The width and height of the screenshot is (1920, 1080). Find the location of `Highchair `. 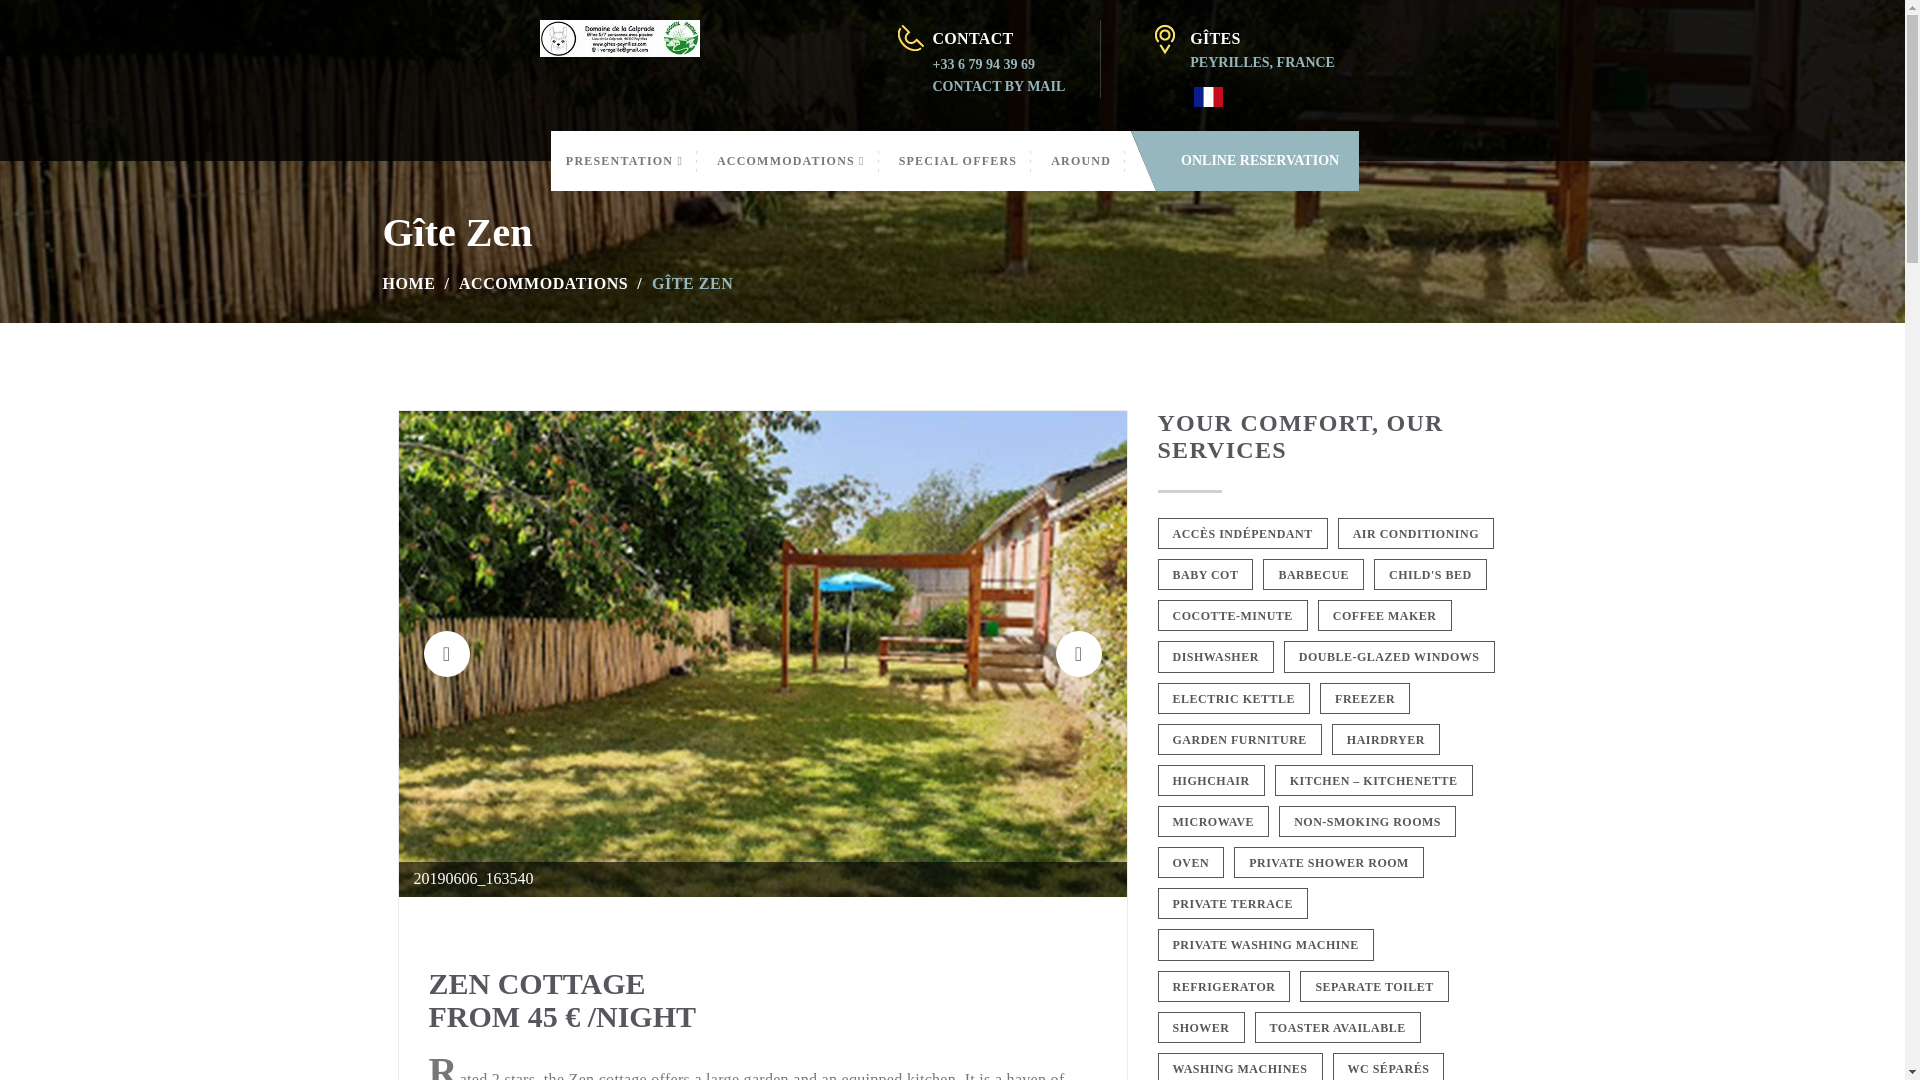

Highchair  is located at coordinates (1211, 780).